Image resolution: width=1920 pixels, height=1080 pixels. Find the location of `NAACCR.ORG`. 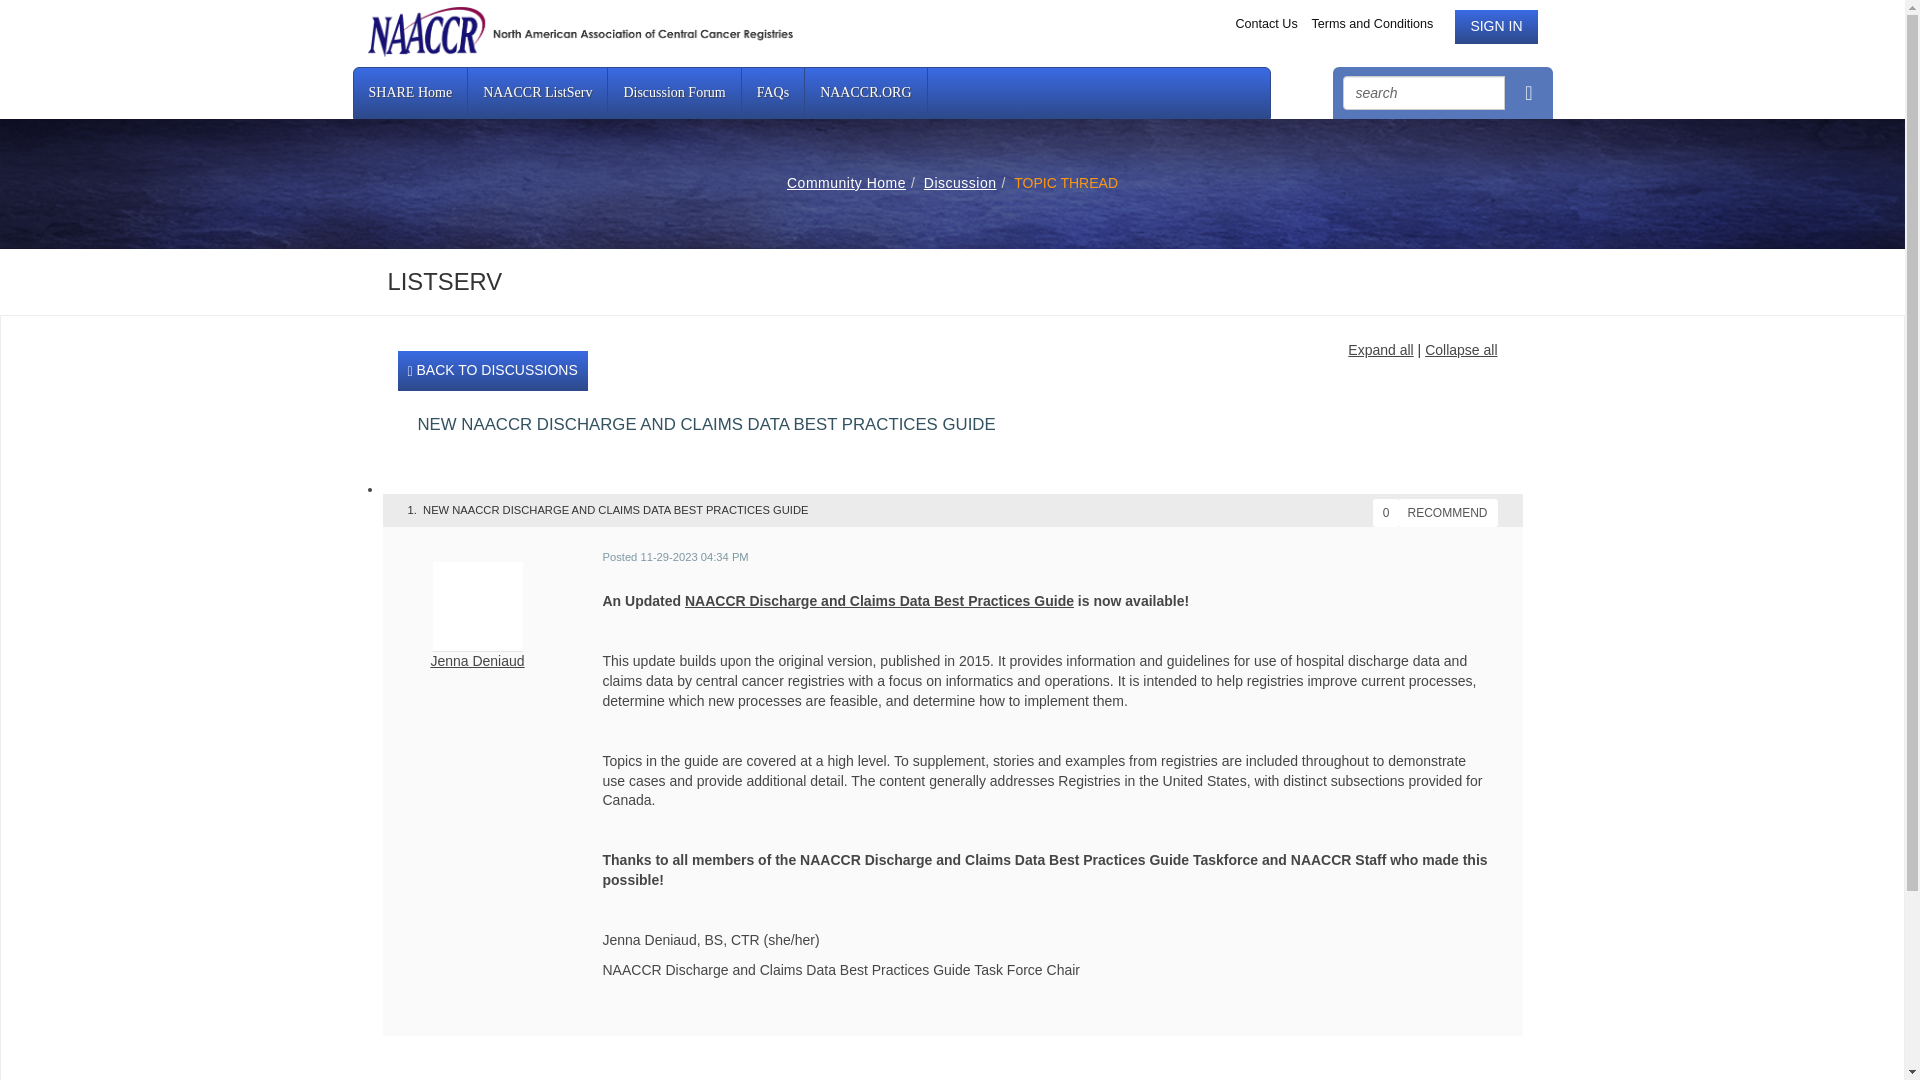

NAACCR.ORG is located at coordinates (866, 92).